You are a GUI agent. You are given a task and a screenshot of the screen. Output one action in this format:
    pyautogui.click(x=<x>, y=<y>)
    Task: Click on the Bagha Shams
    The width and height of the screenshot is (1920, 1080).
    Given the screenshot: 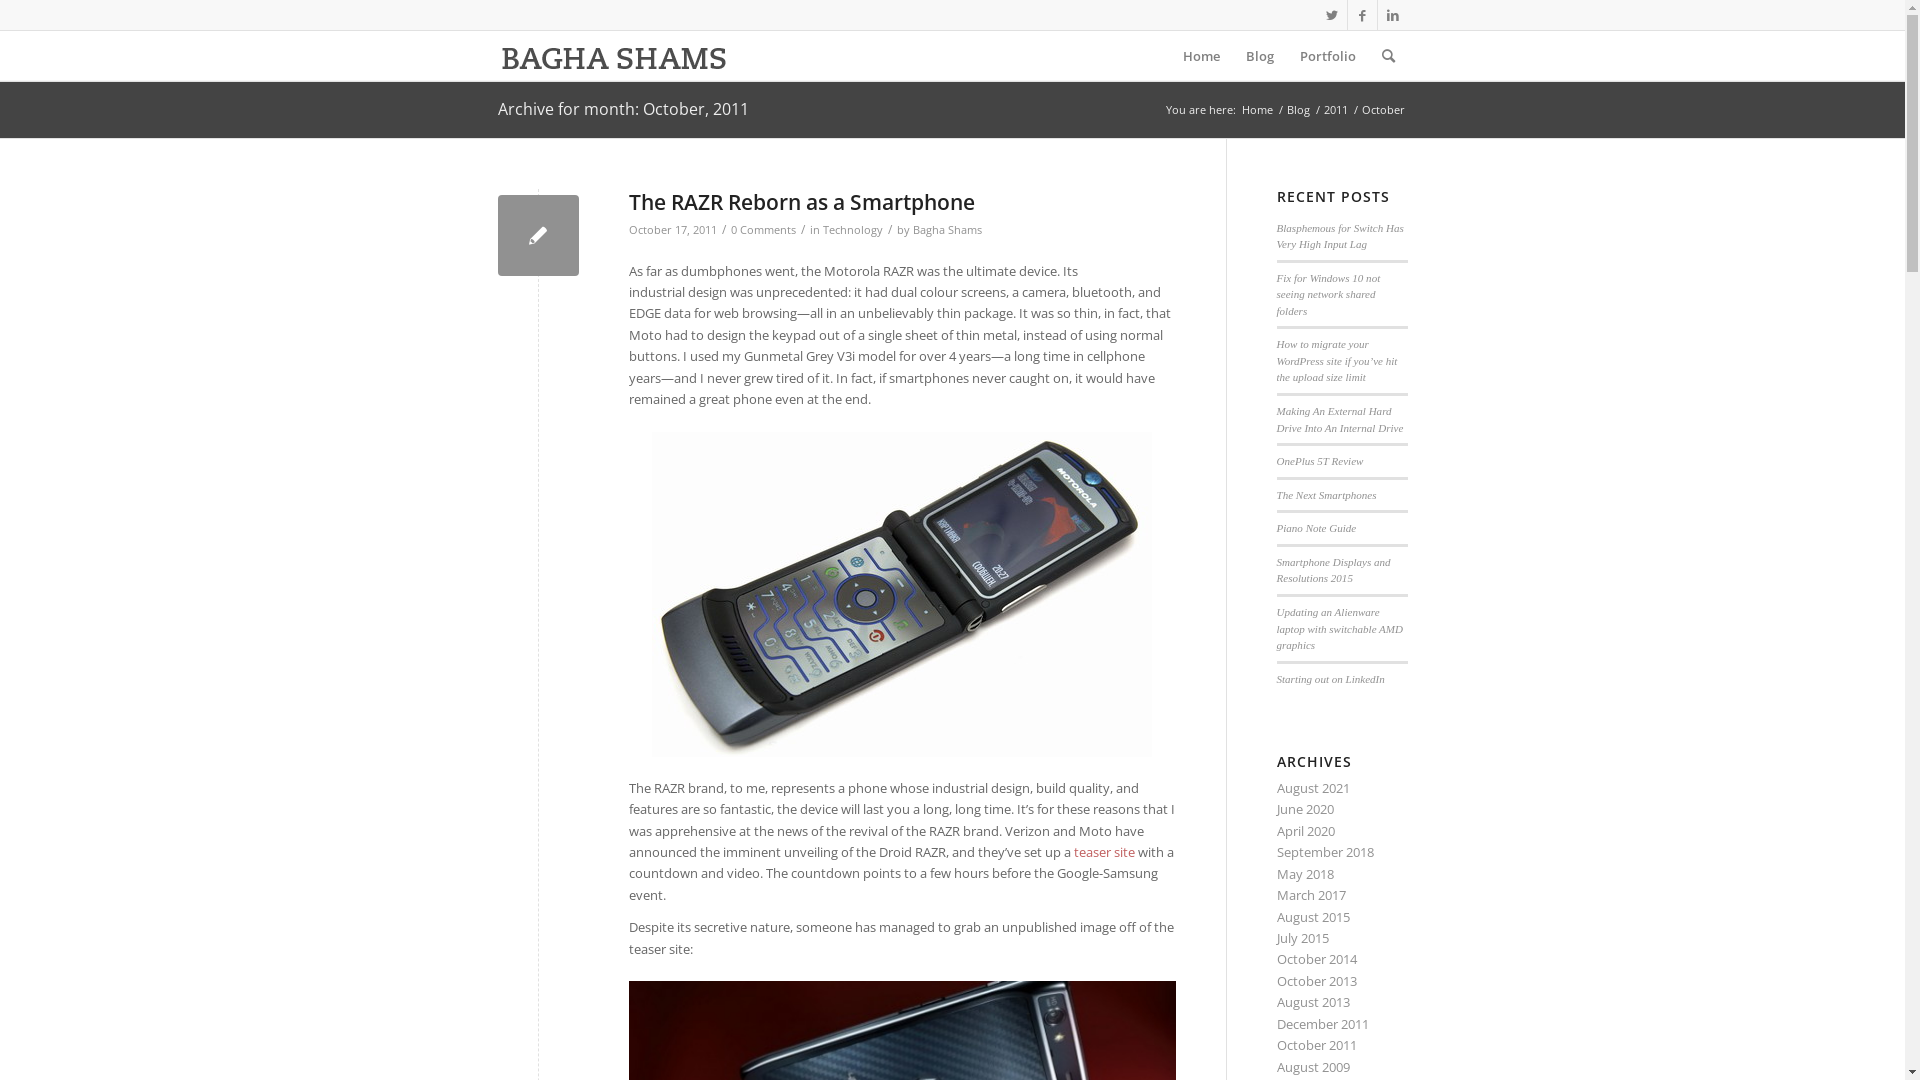 What is the action you would take?
    pyautogui.click(x=946, y=230)
    